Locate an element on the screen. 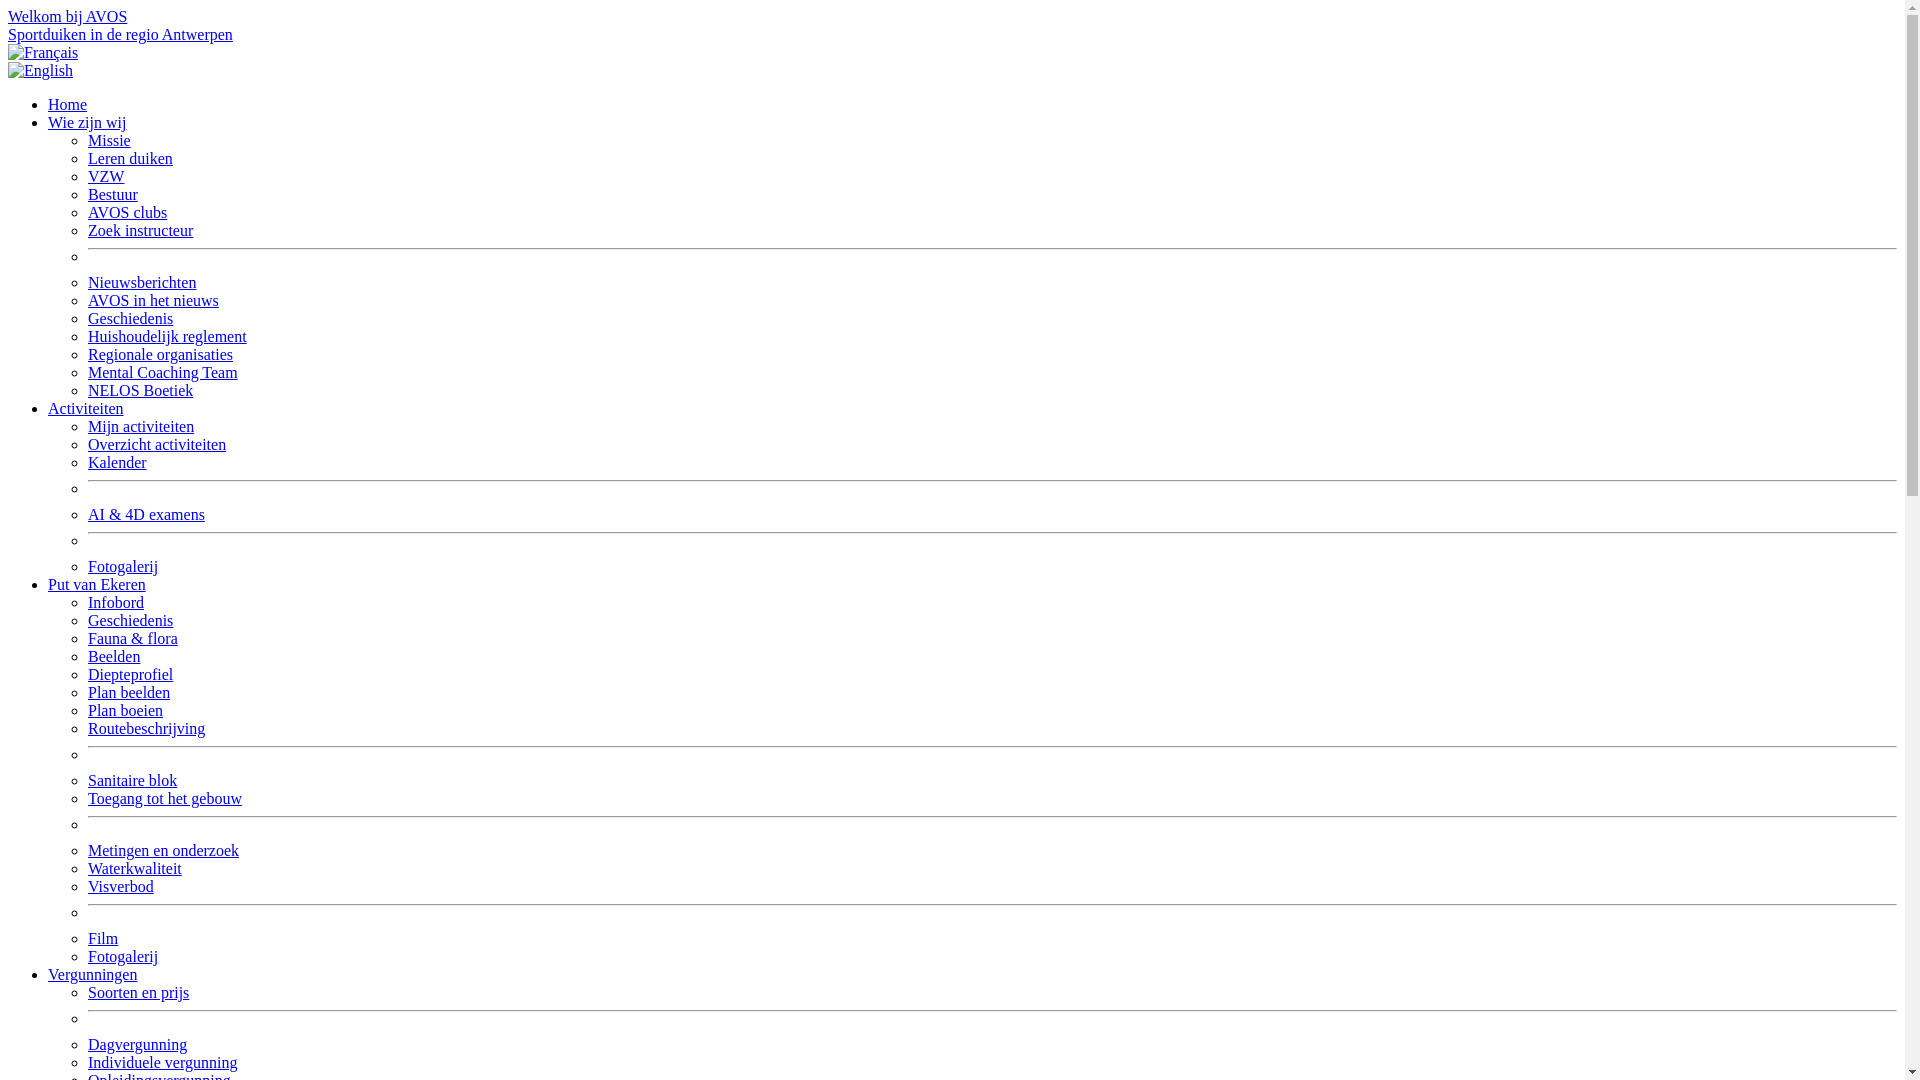 Image resolution: width=1920 pixels, height=1080 pixels. VZW is located at coordinates (106, 176).